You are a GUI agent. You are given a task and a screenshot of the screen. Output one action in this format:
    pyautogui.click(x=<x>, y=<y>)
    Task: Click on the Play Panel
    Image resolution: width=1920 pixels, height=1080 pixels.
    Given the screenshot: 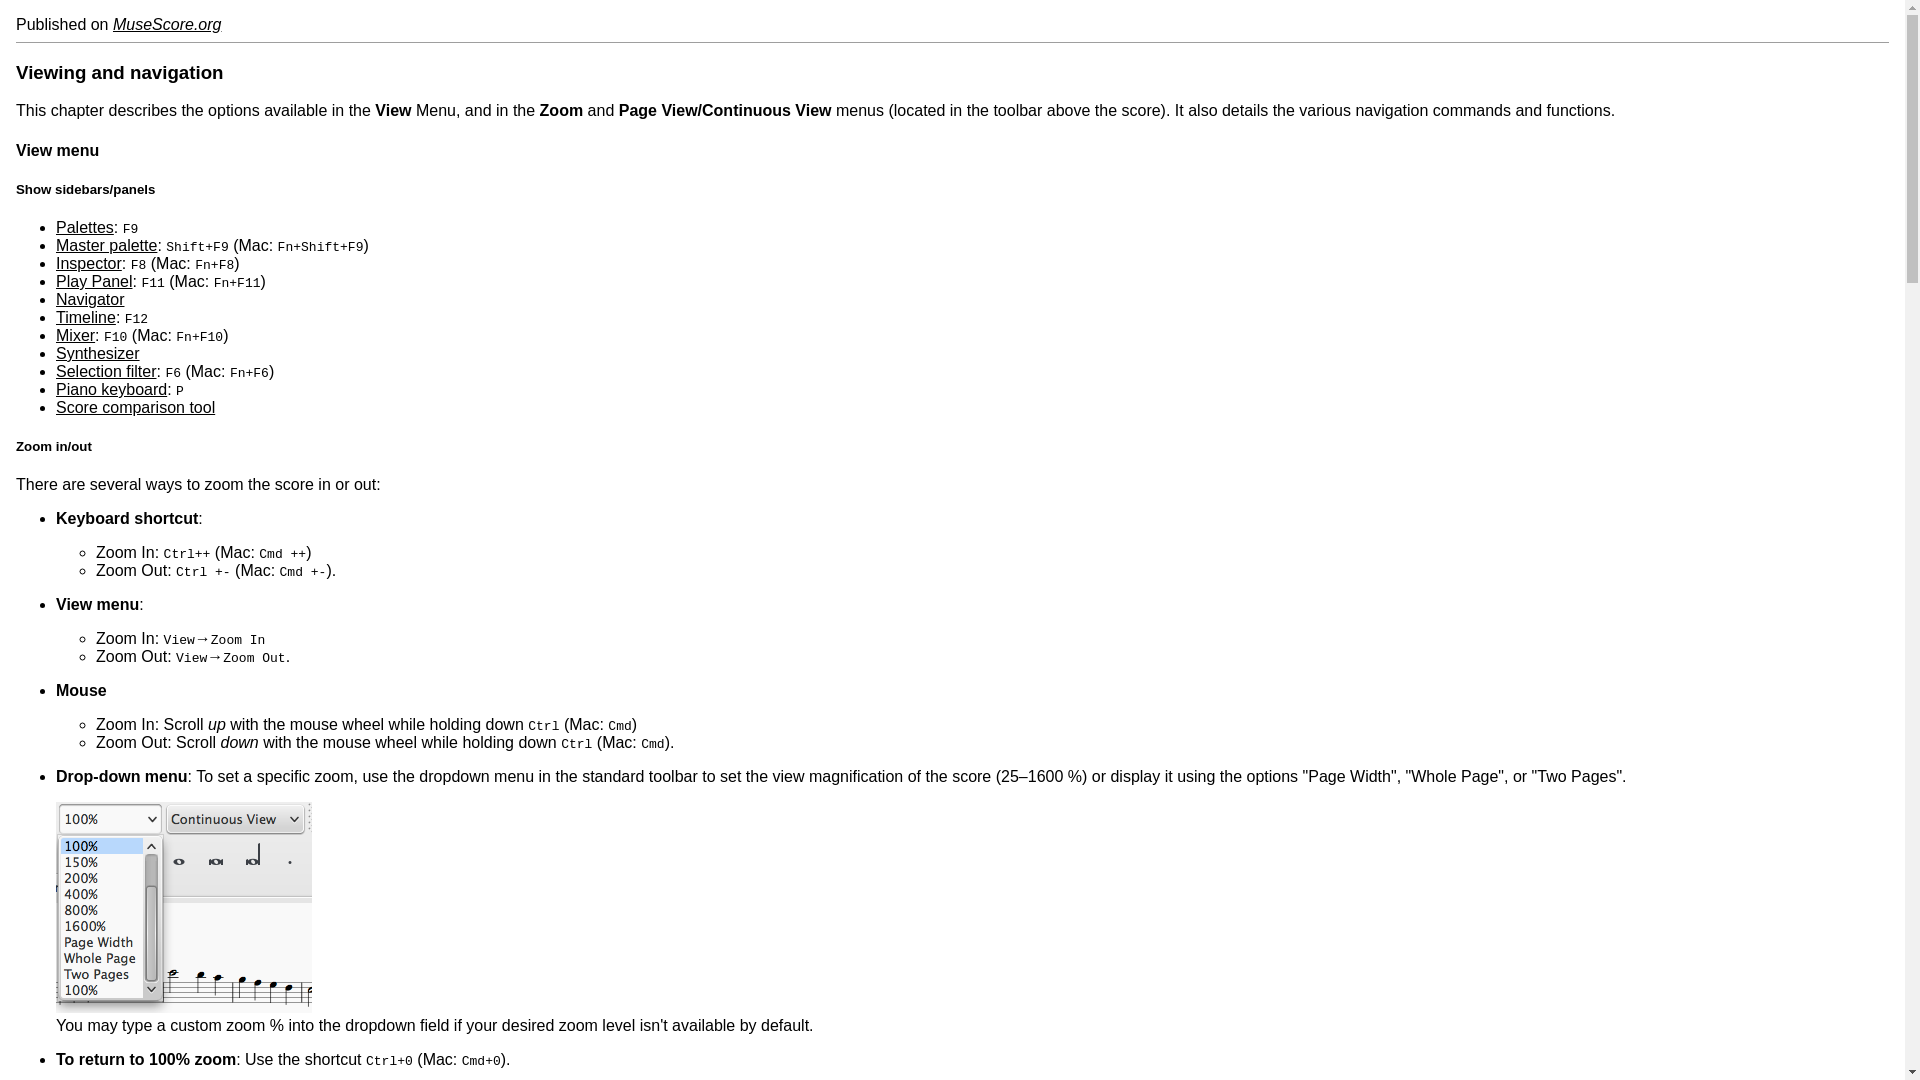 What is the action you would take?
    pyautogui.click(x=94, y=282)
    